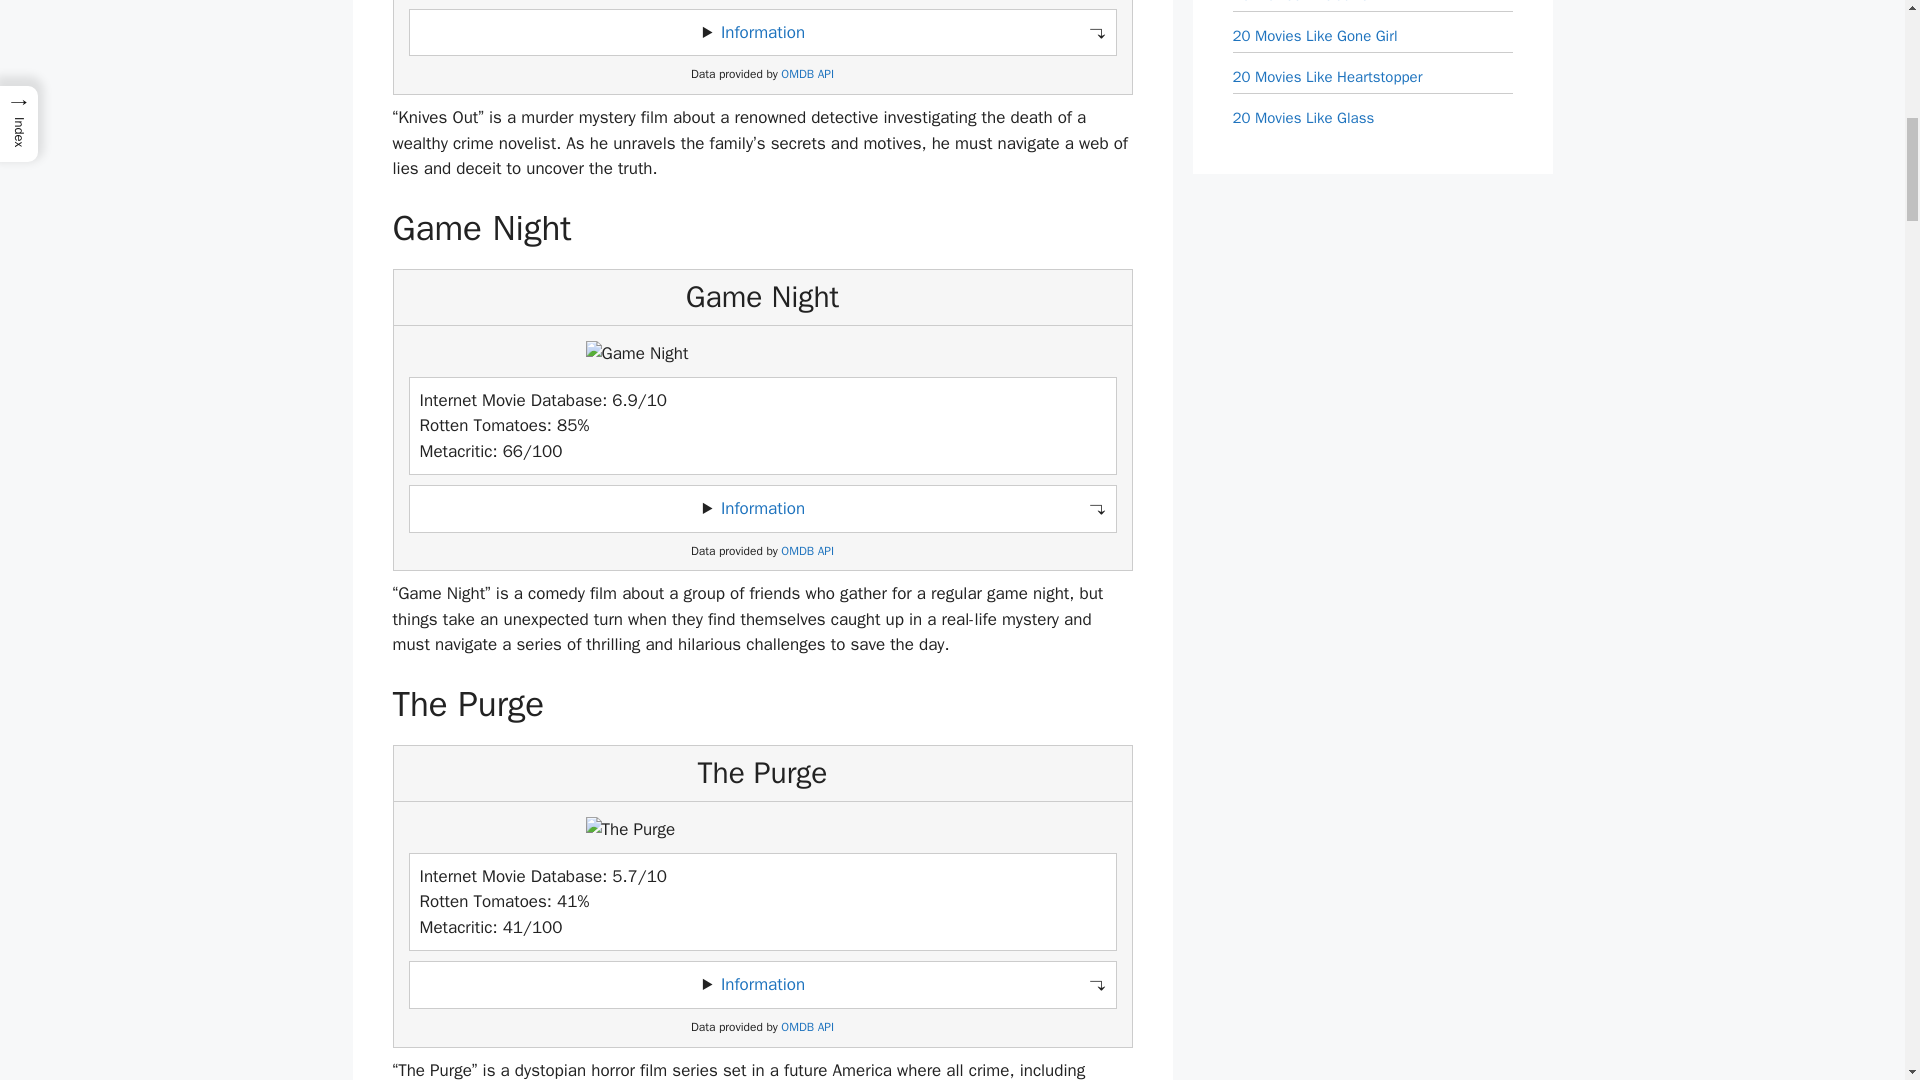 This screenshot has width=1920, height=1080. I want to click on Open Movie Database API, so click(807, 74).